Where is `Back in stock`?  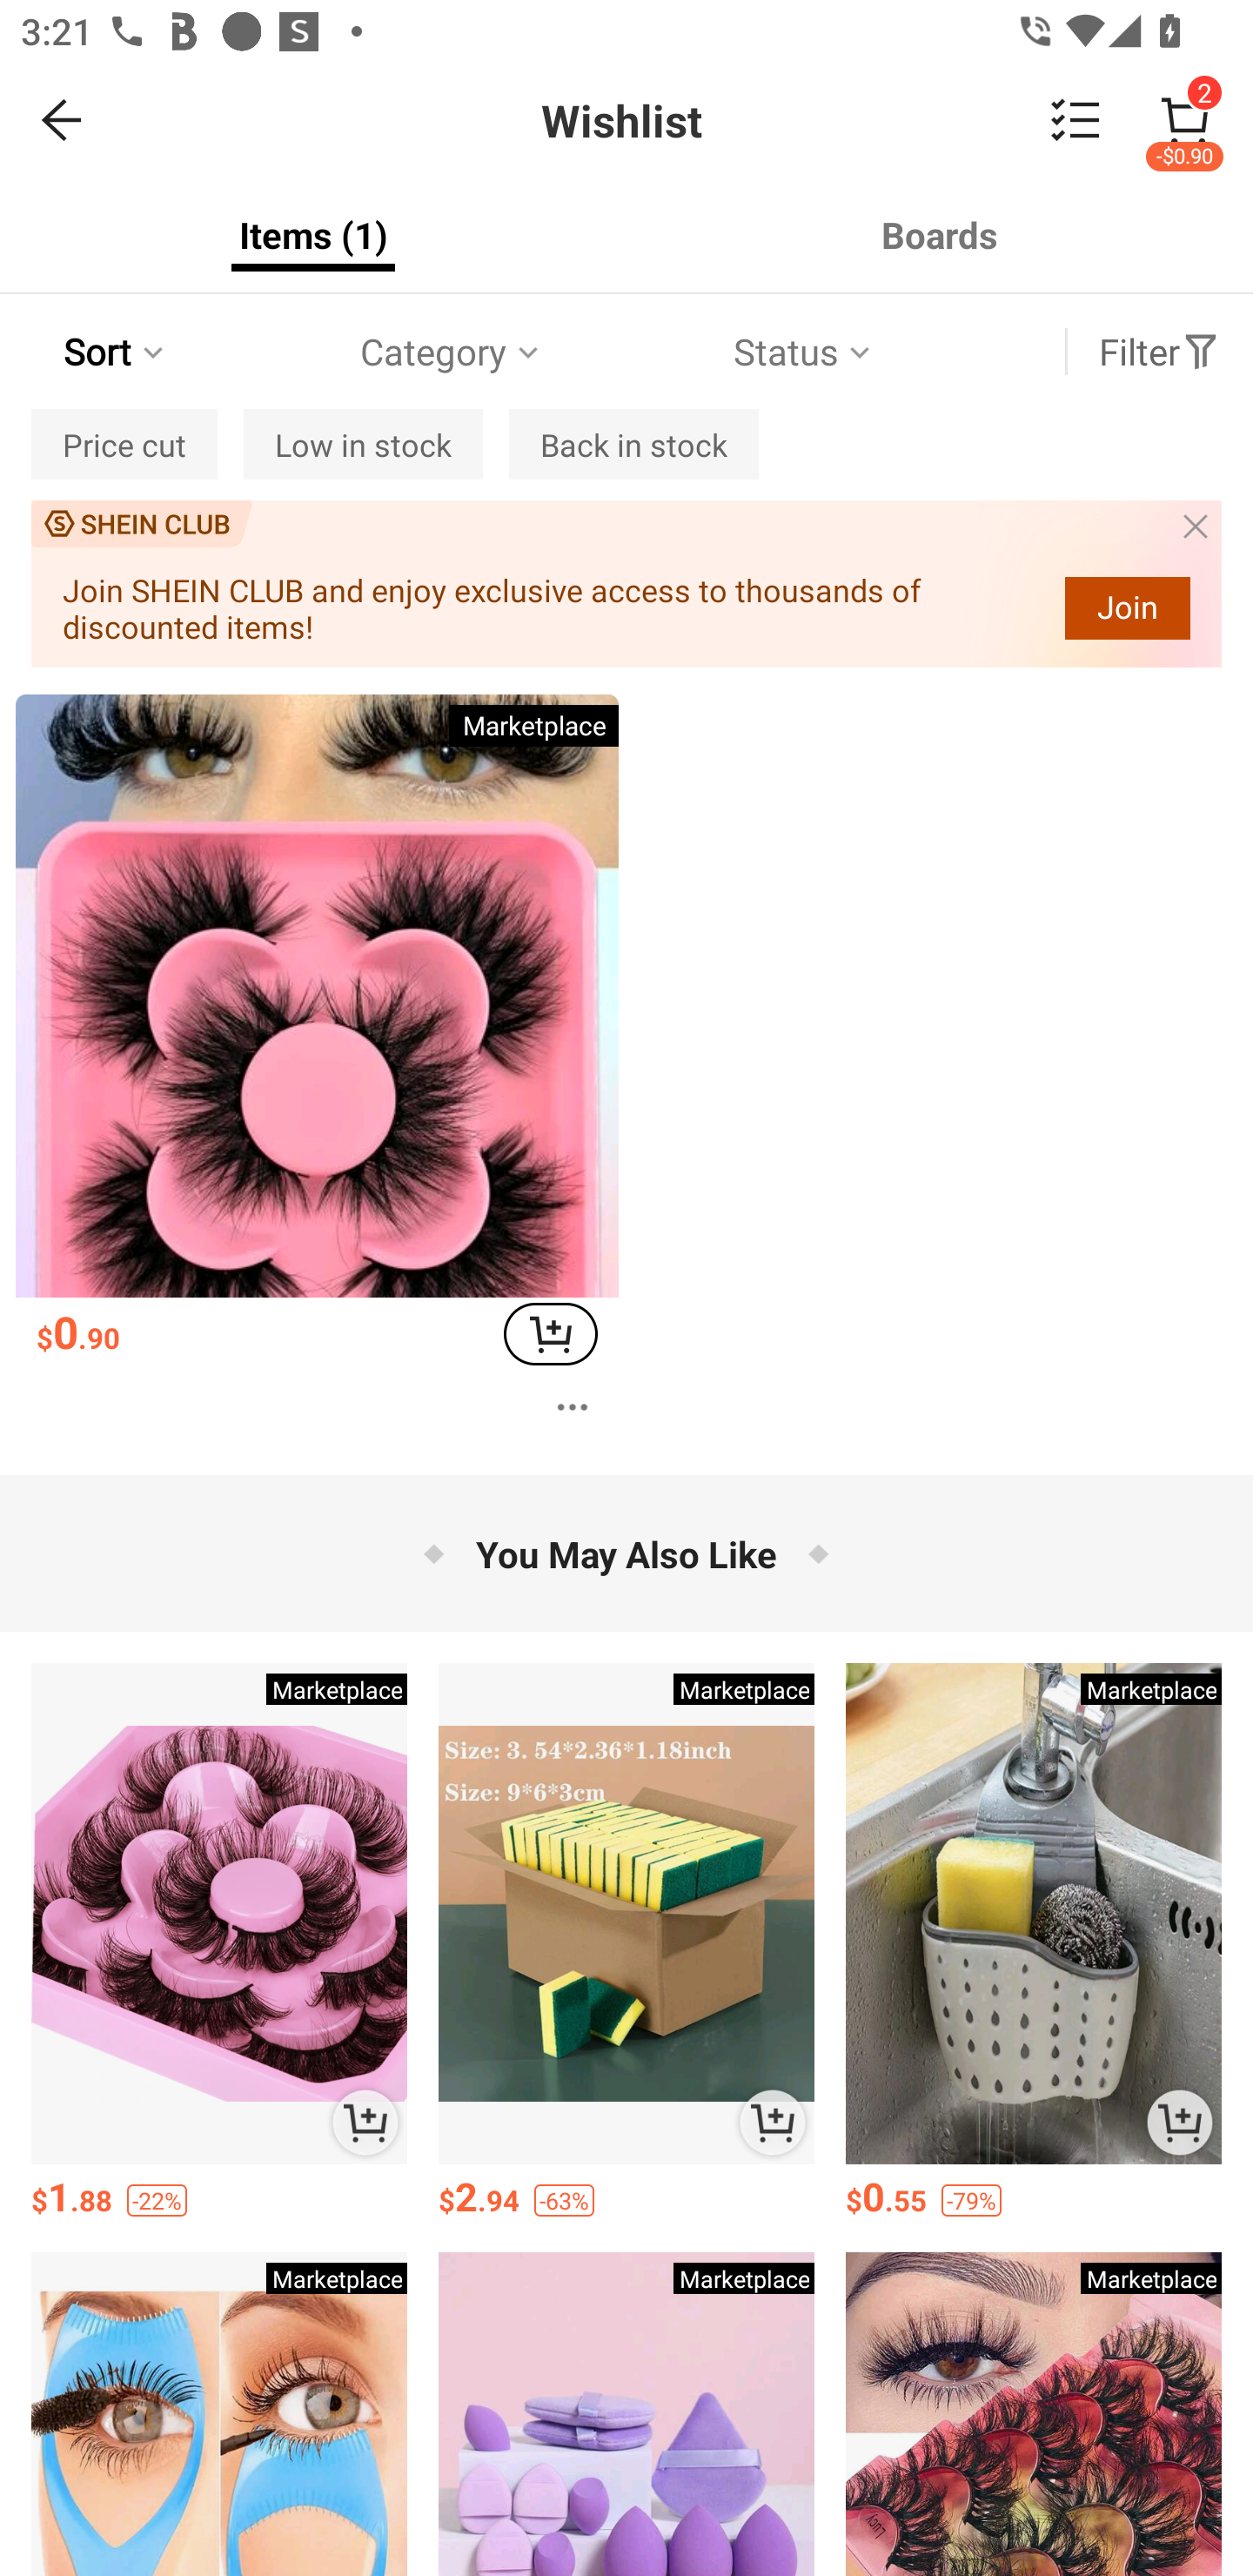
Back in stock is located at coordinates (633, 444).